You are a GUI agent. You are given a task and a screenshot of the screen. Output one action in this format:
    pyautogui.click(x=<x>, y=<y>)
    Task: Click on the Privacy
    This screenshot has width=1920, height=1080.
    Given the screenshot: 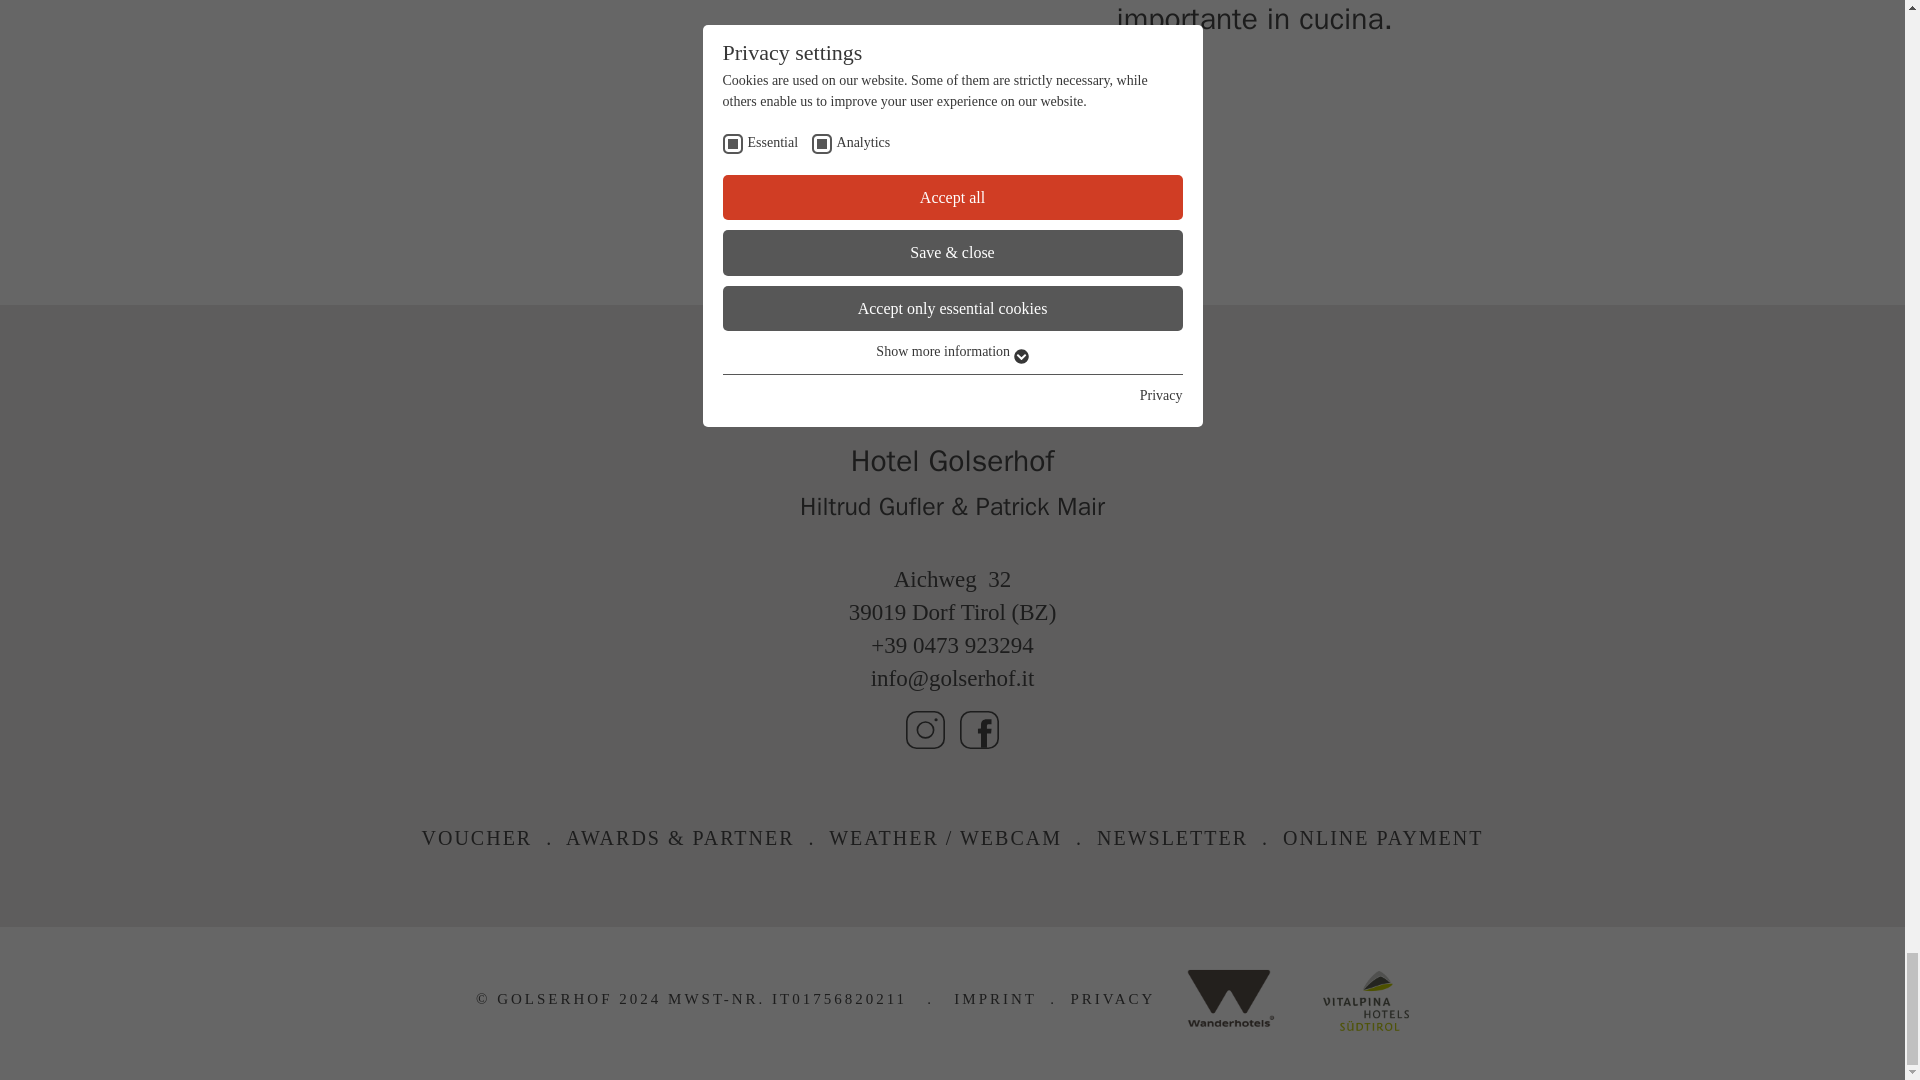 What is the action you would take?
    pyautogui.click(x=1113, y=998)
    